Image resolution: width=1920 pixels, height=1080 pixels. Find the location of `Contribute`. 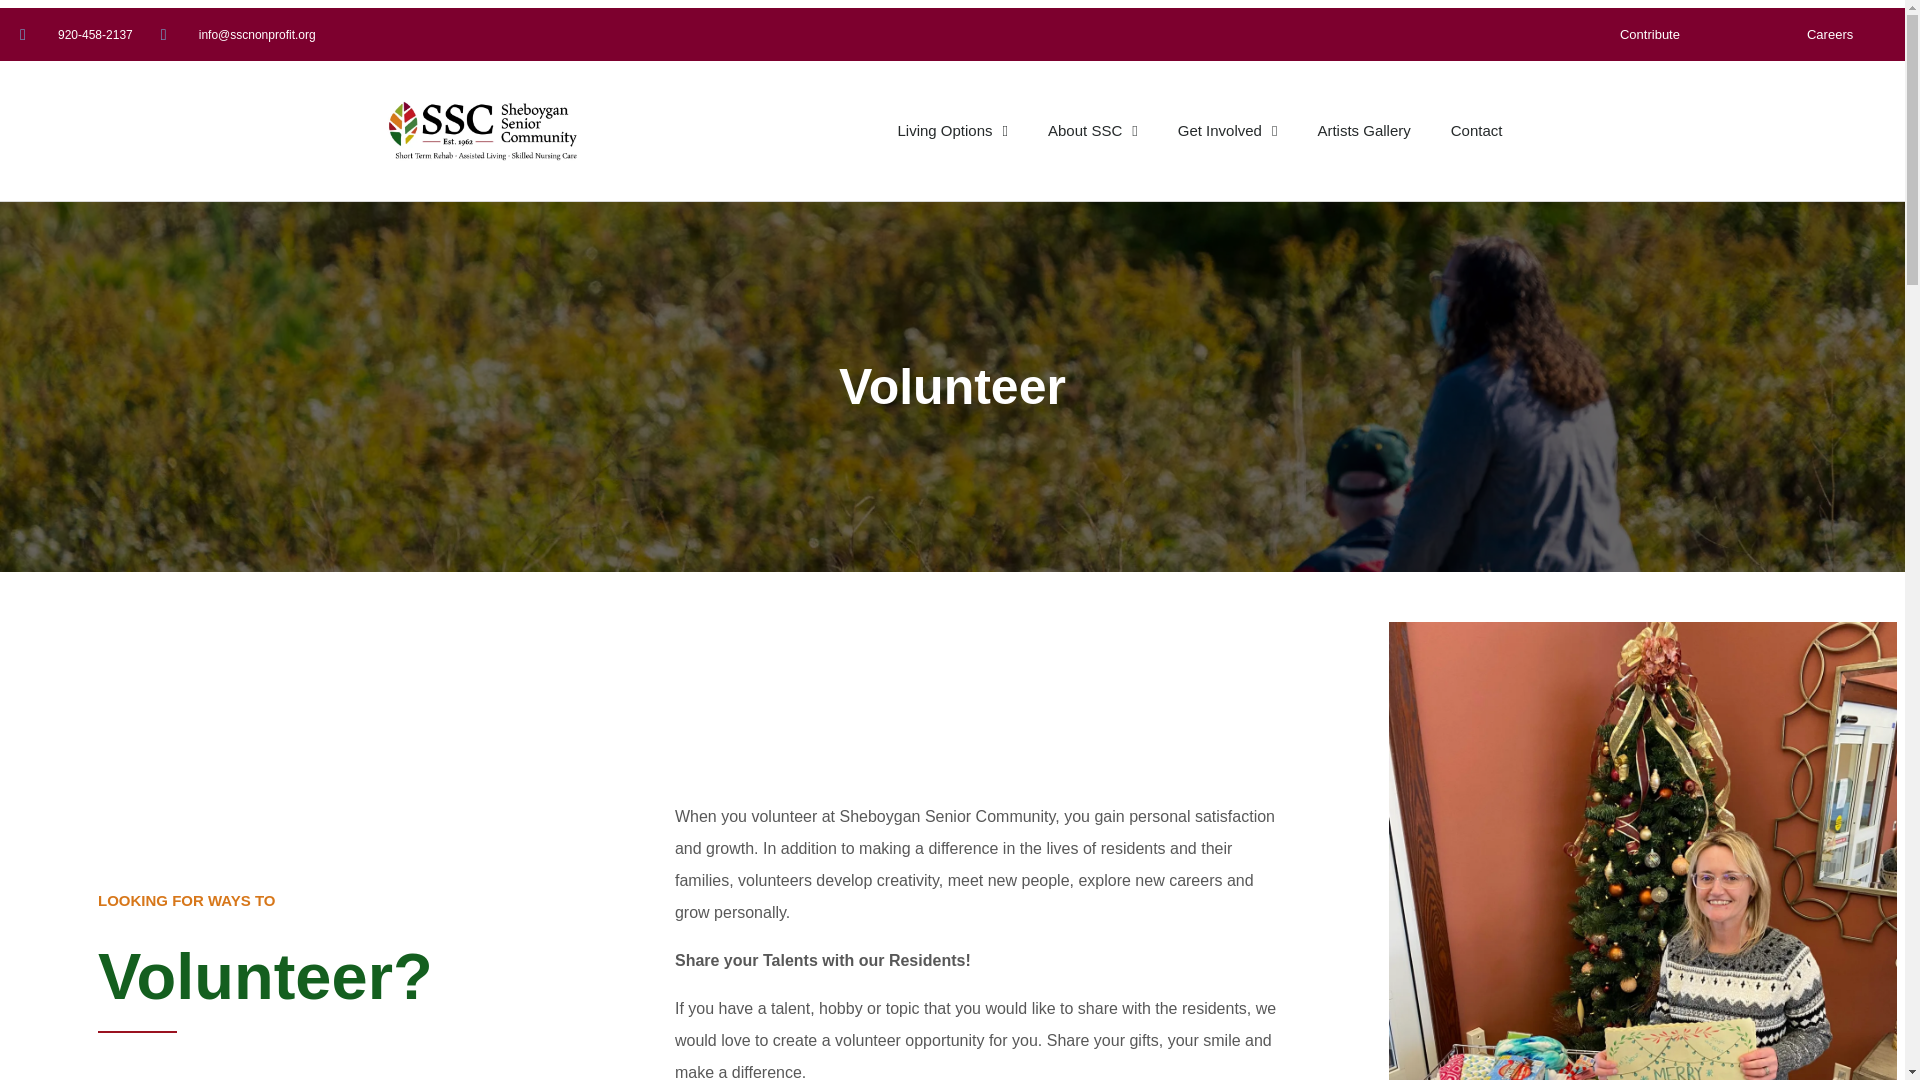

Contribute is located at coordinates (1649, 34).